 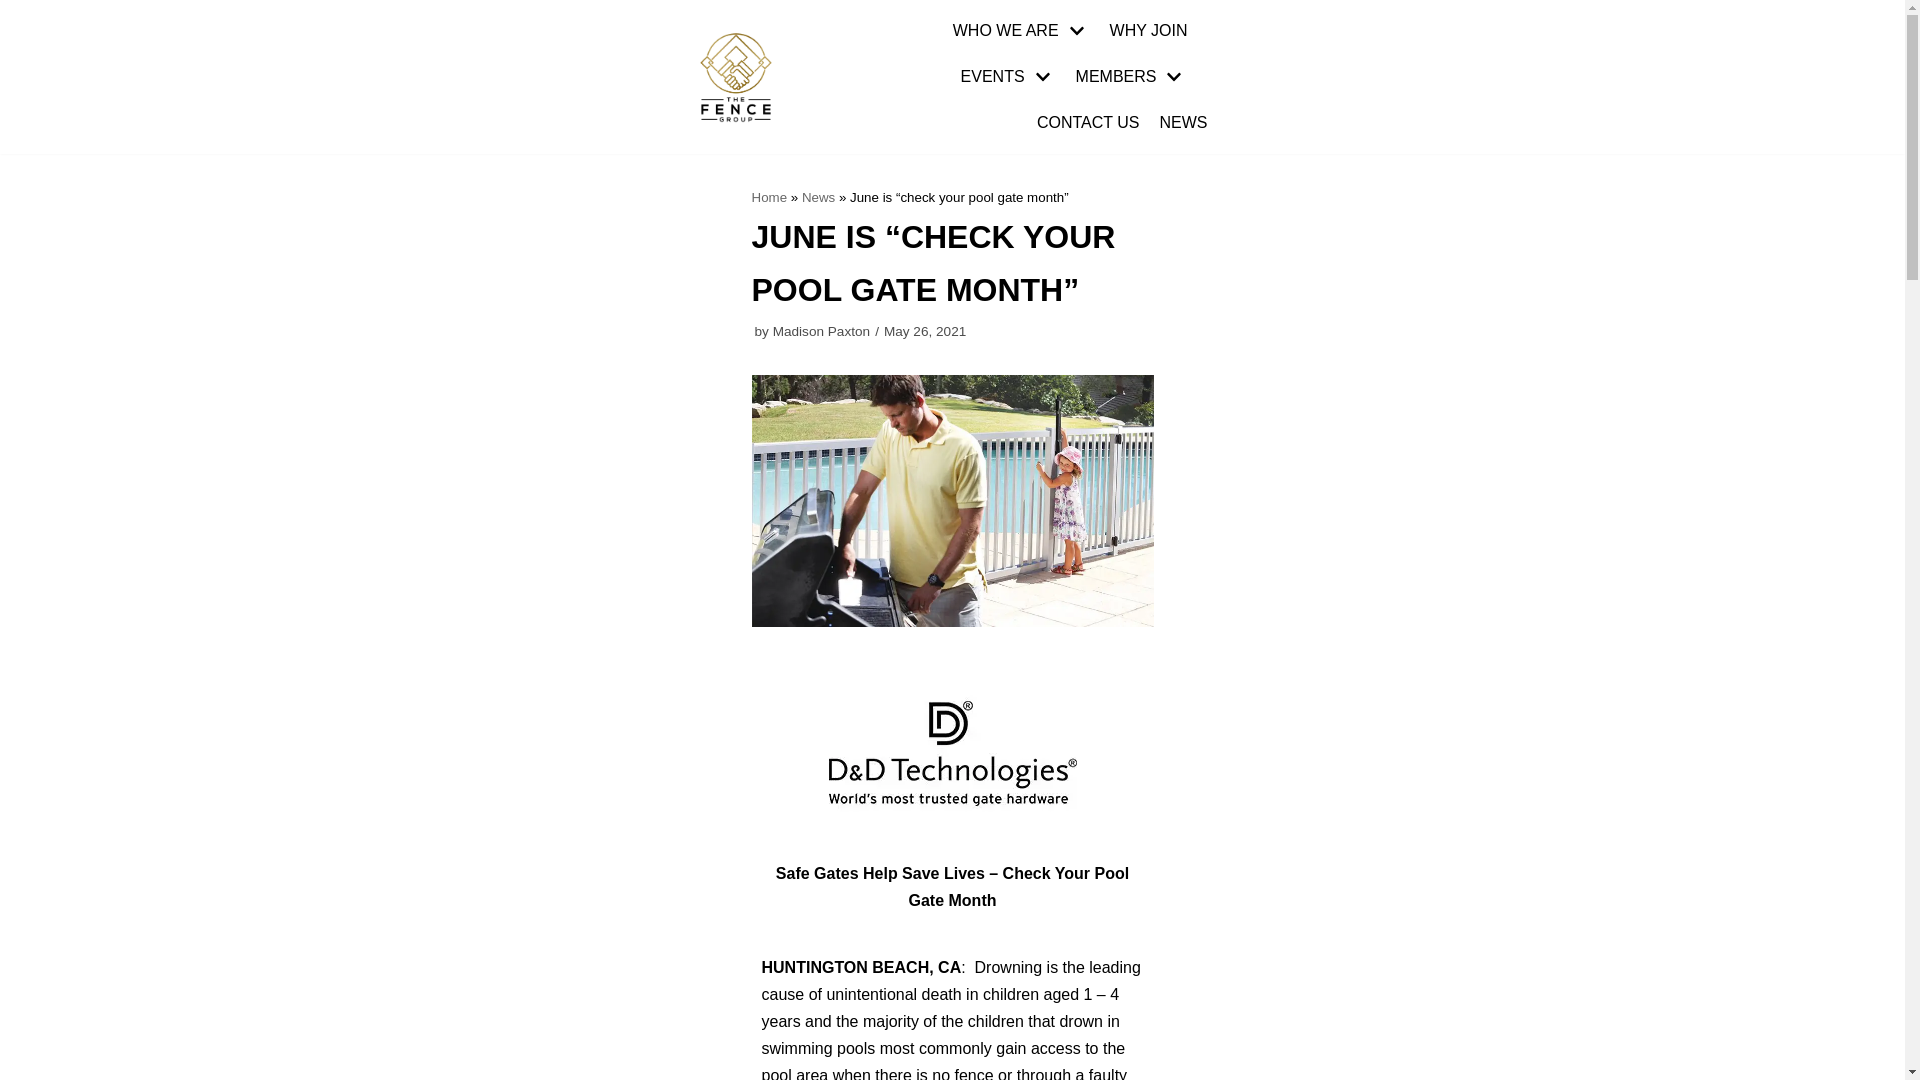 I want to click on Skip to content, so click(x=20, y=10).